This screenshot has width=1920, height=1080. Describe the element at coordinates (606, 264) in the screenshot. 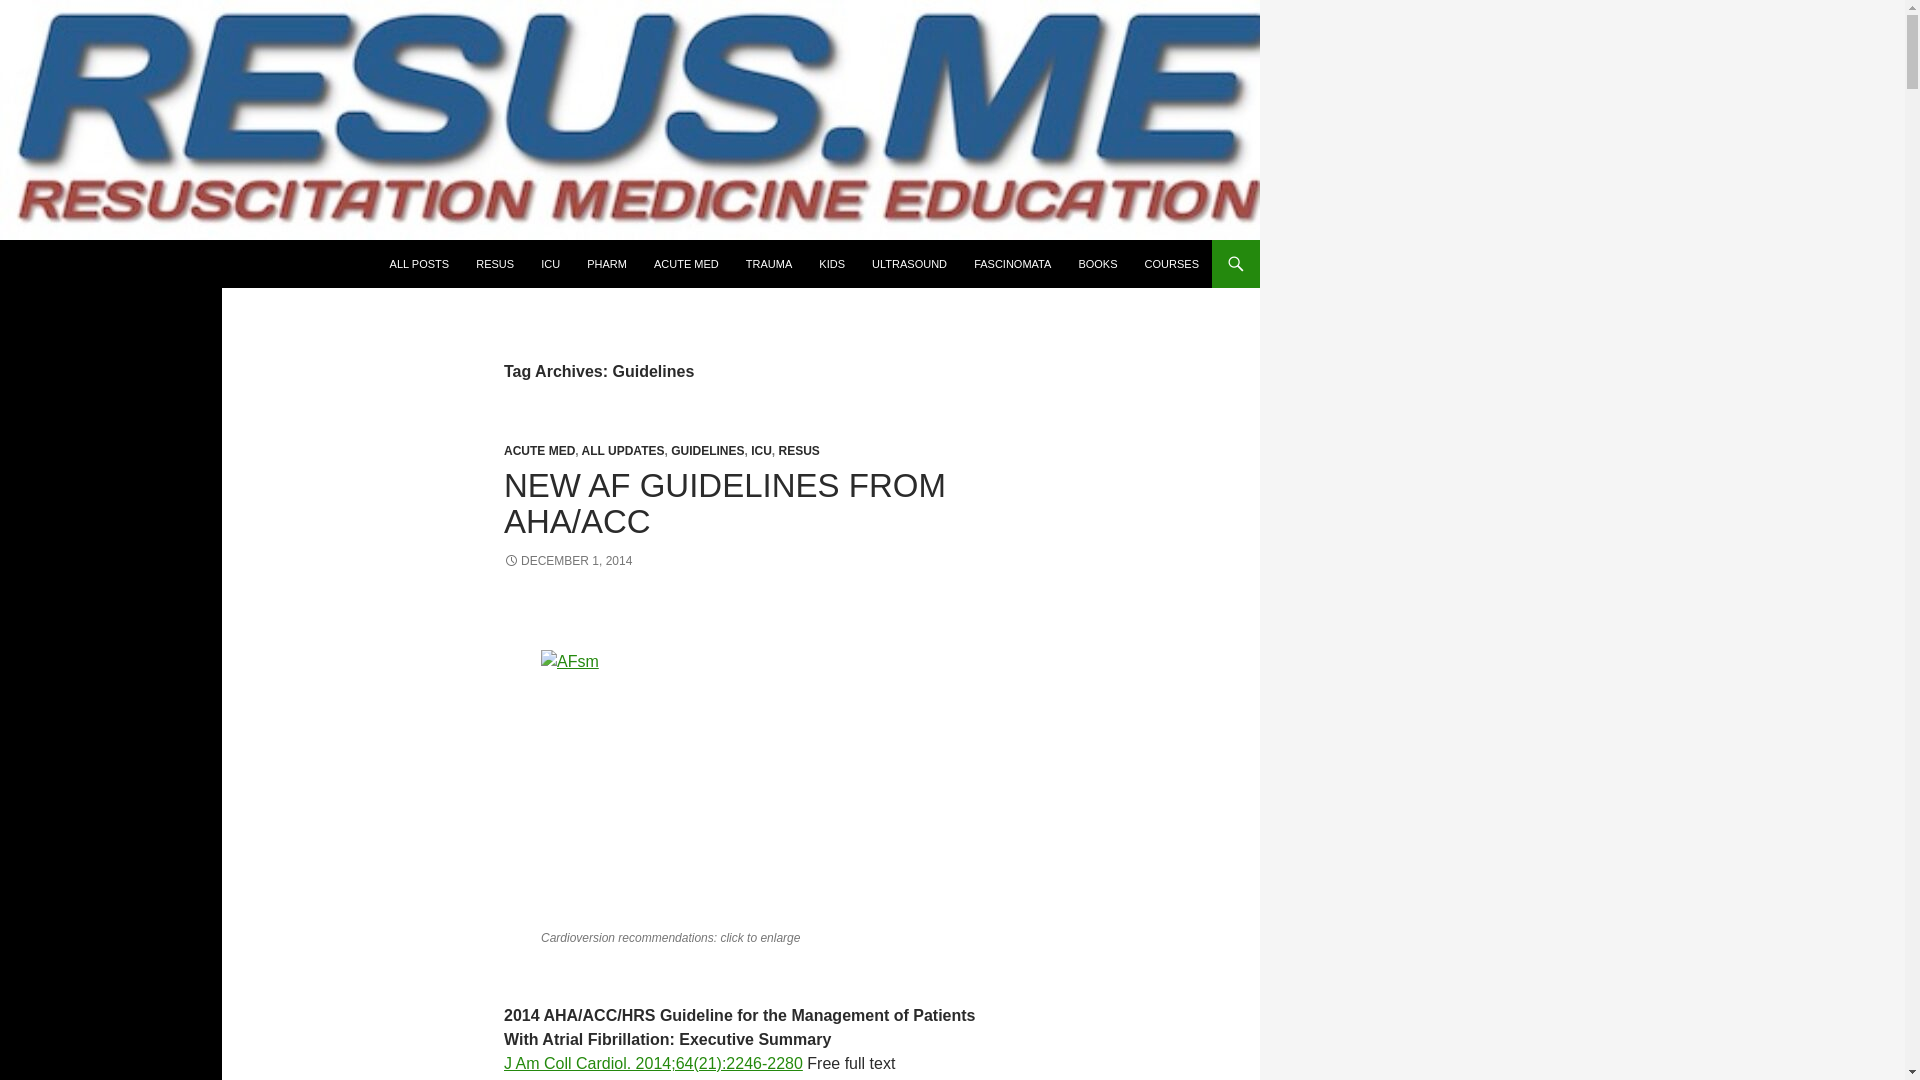

I see `PHARM` at that location.